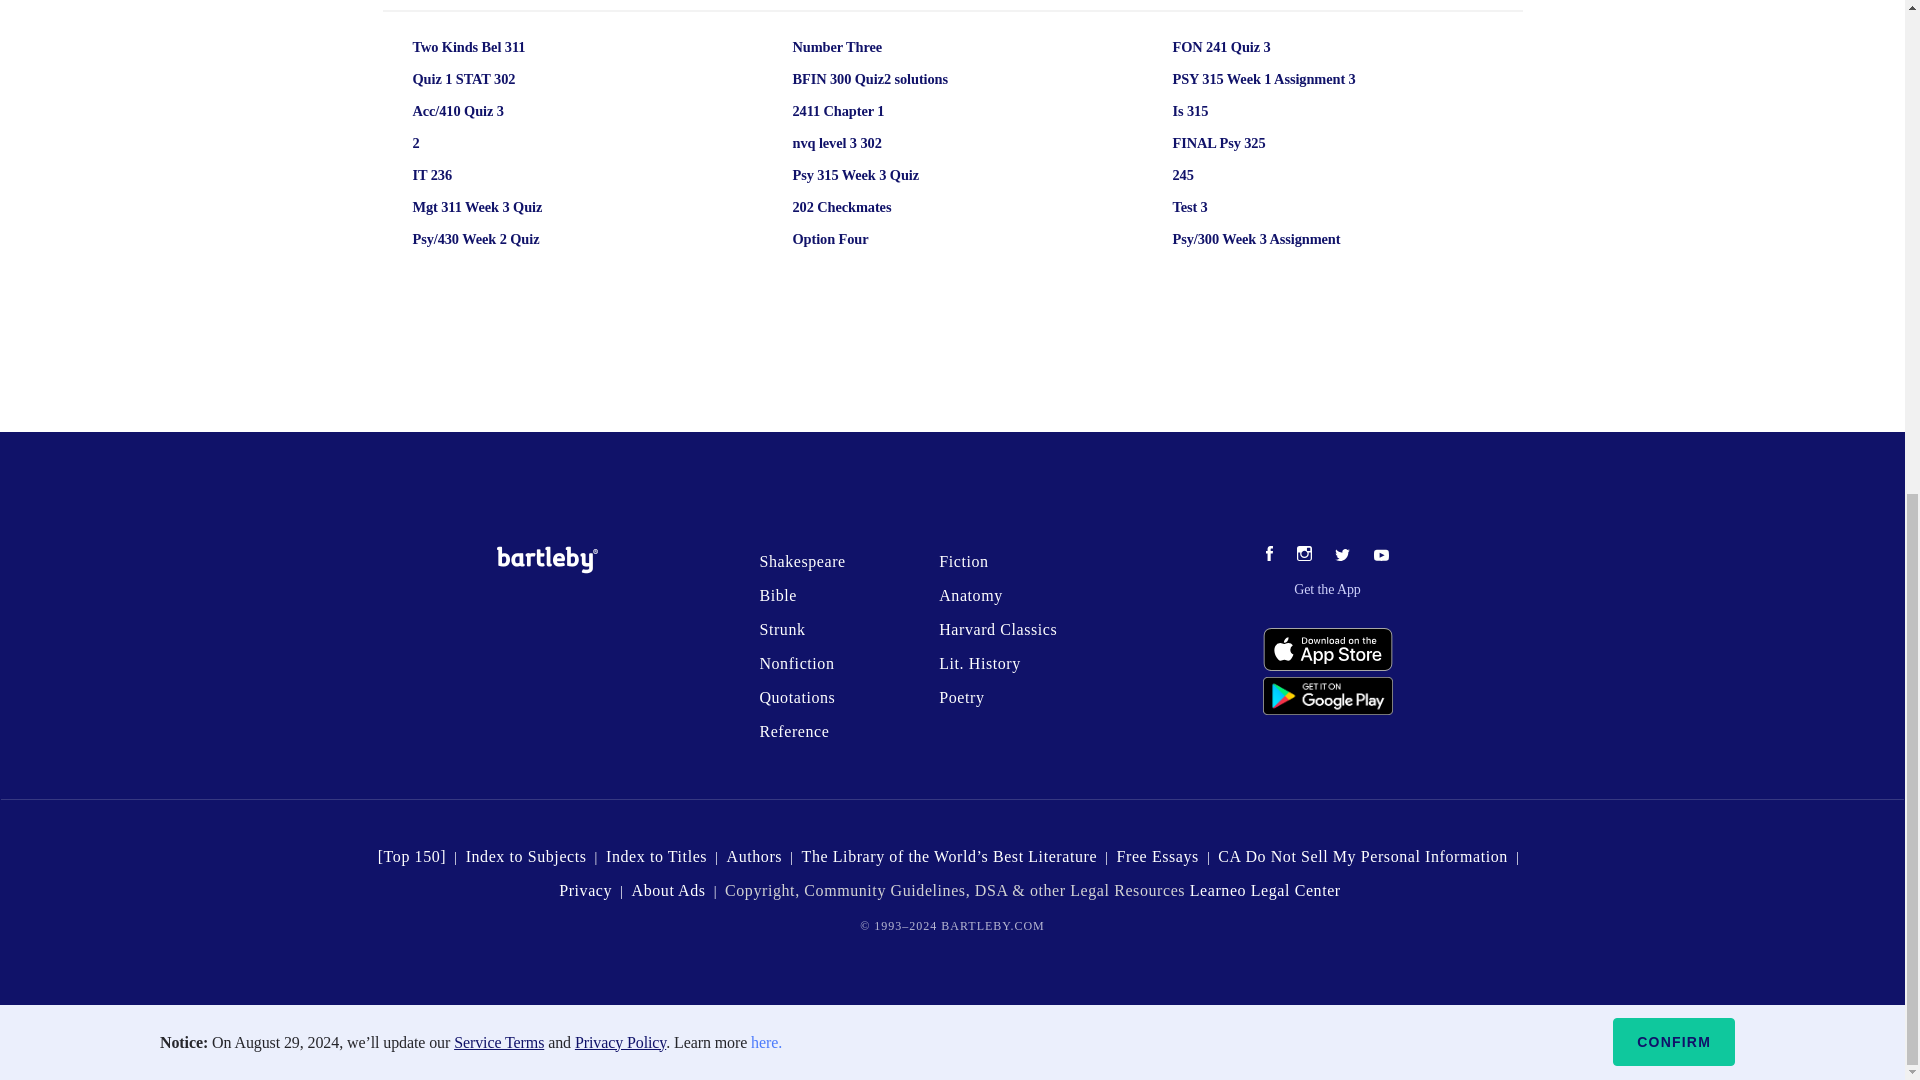 The width and height of the screenshot is (1920, 1080). I want to click on FINAL Psy 325, so click(1303, 143).